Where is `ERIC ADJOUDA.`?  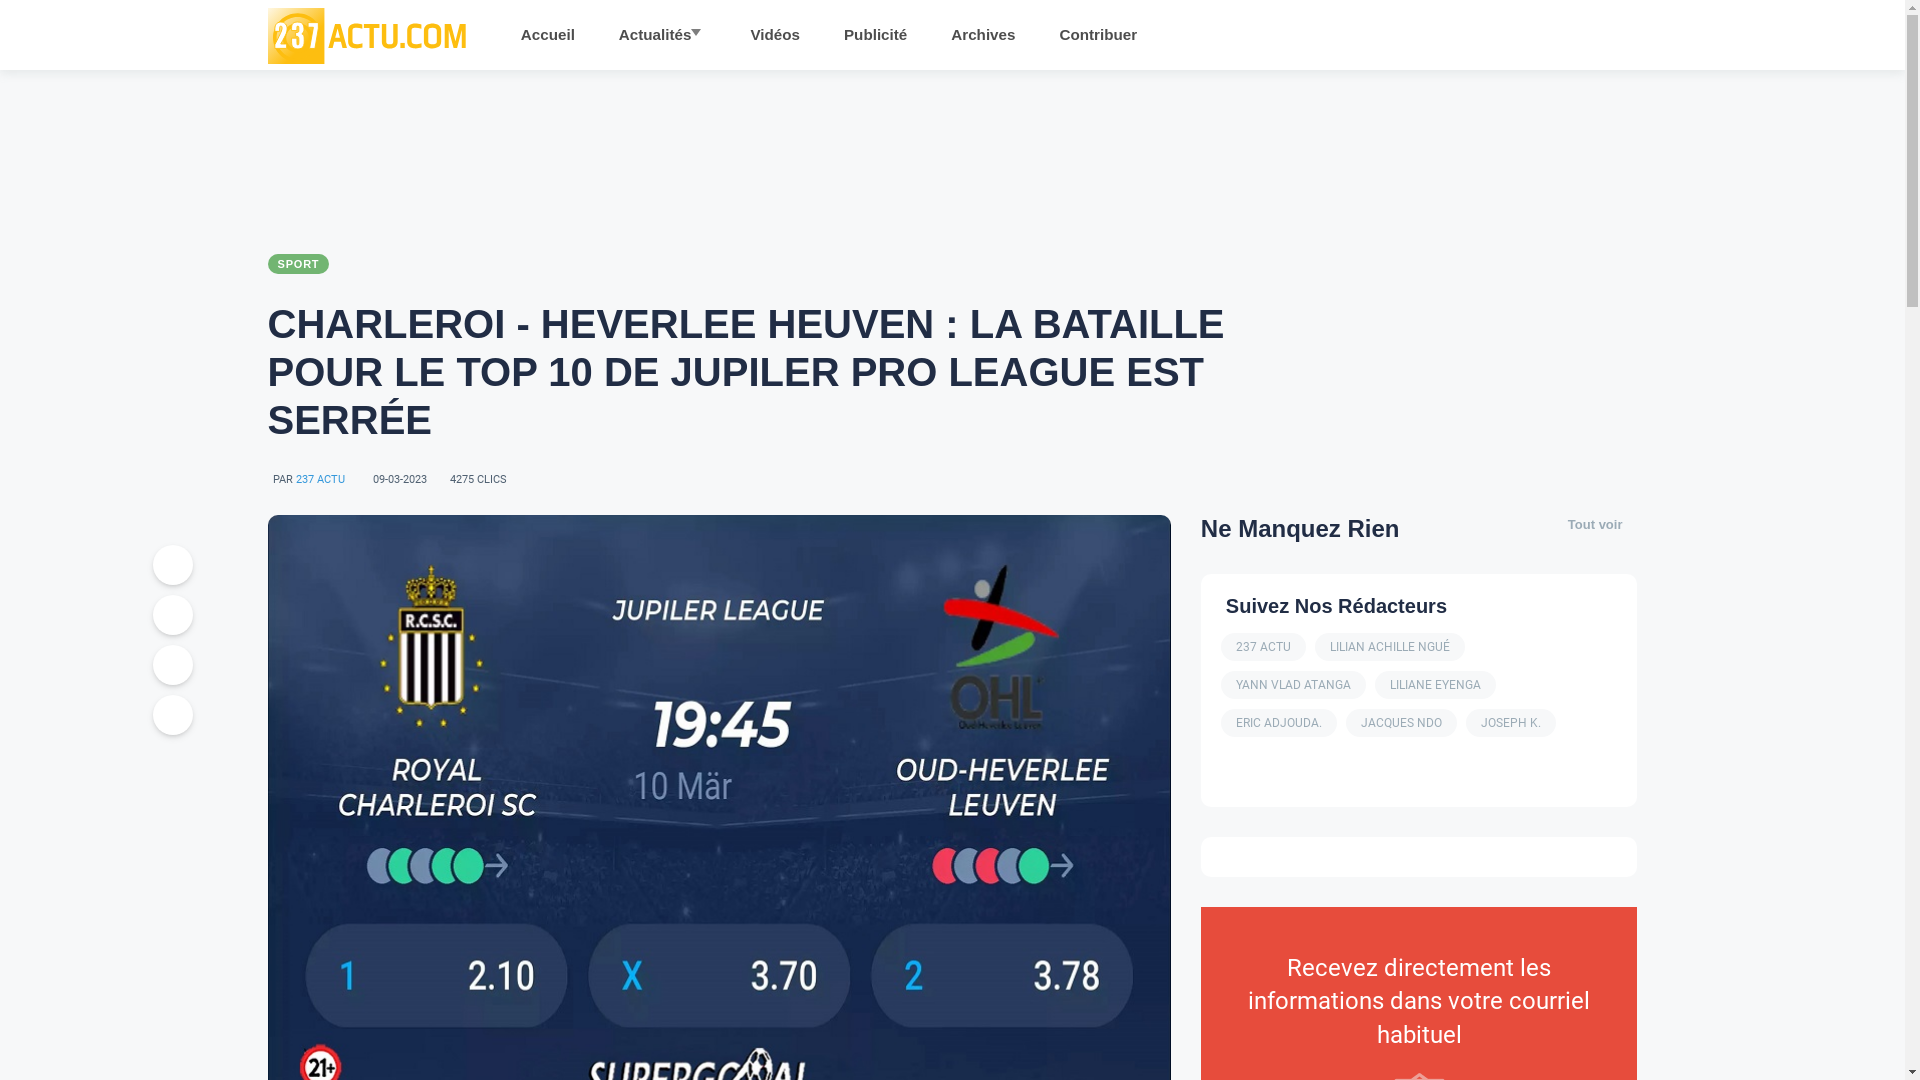 ERIC ADJOUDA. is located at coordinates (1279, 723).